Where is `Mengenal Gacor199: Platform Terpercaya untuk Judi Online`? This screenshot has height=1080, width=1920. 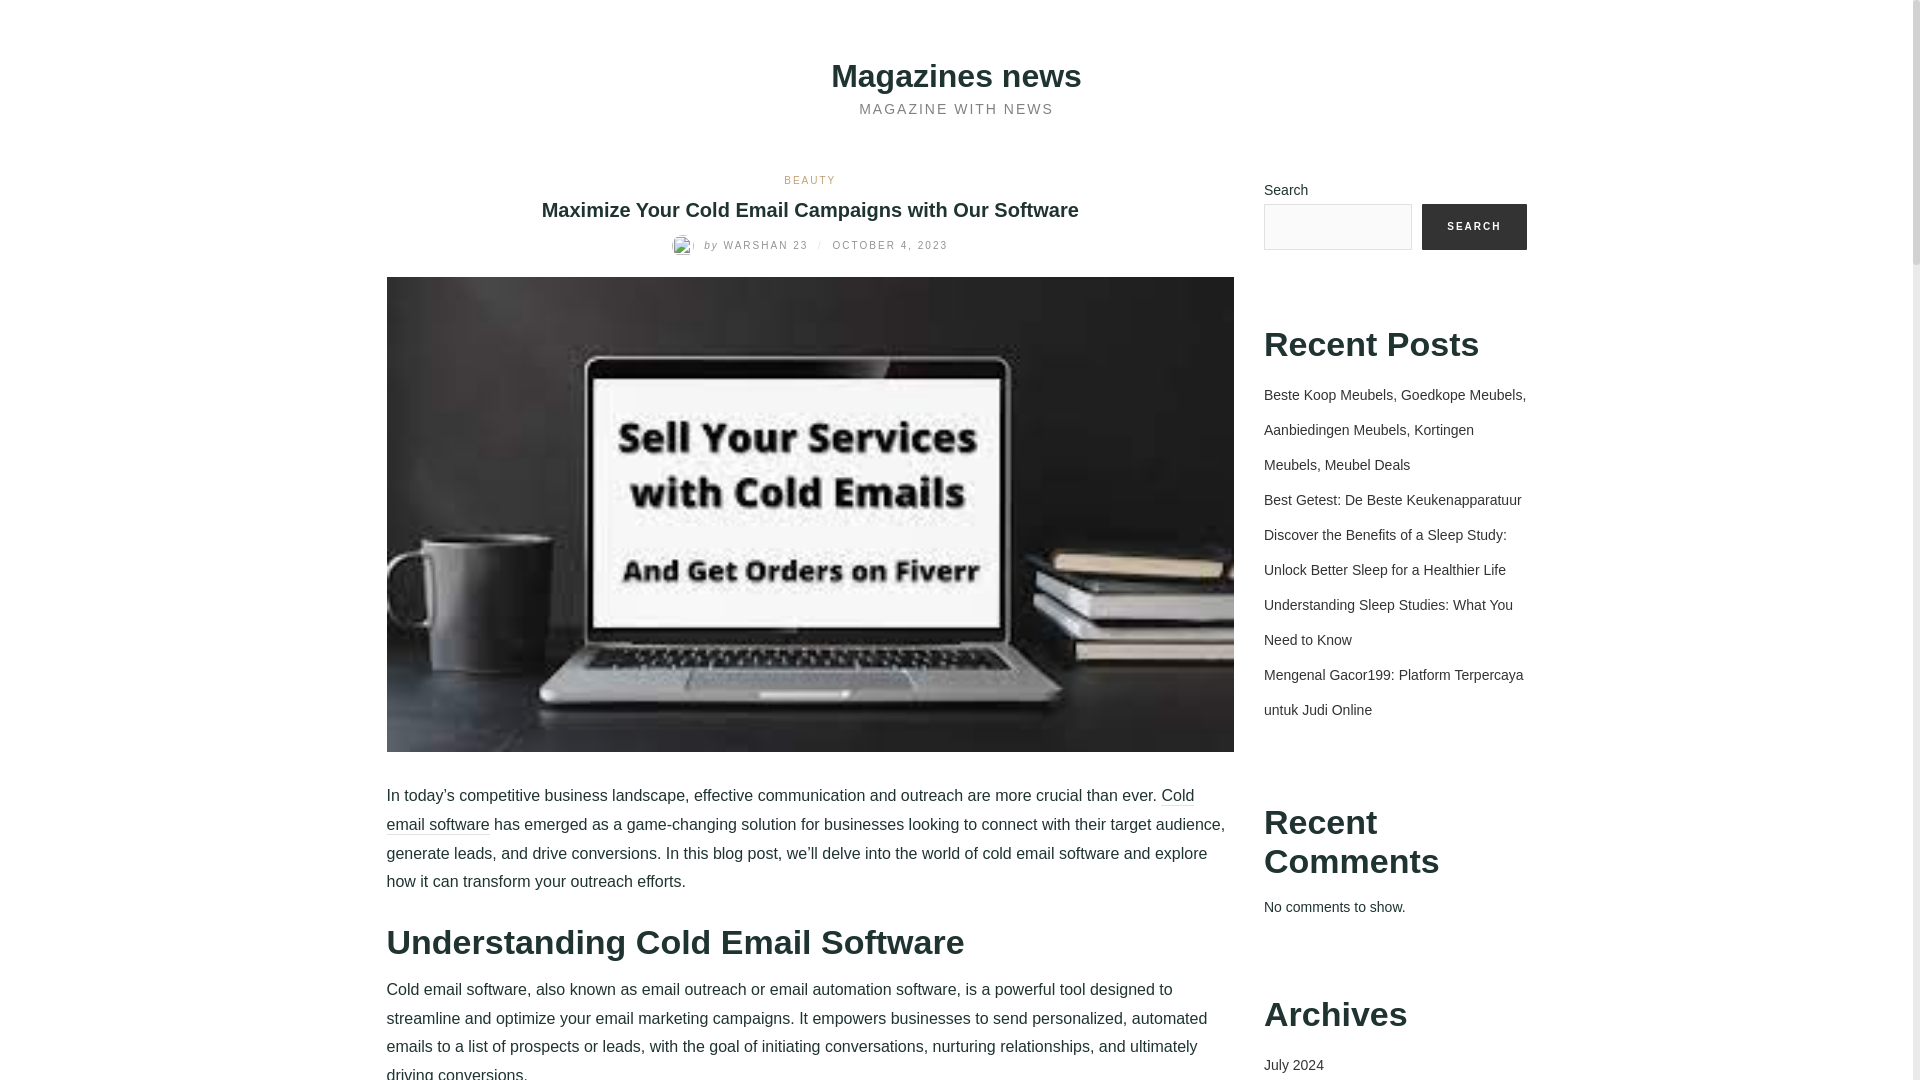
Mengenal Gacor199: Platform Terpercaya untuk Judi Online is located at coordinates (1394, 692).